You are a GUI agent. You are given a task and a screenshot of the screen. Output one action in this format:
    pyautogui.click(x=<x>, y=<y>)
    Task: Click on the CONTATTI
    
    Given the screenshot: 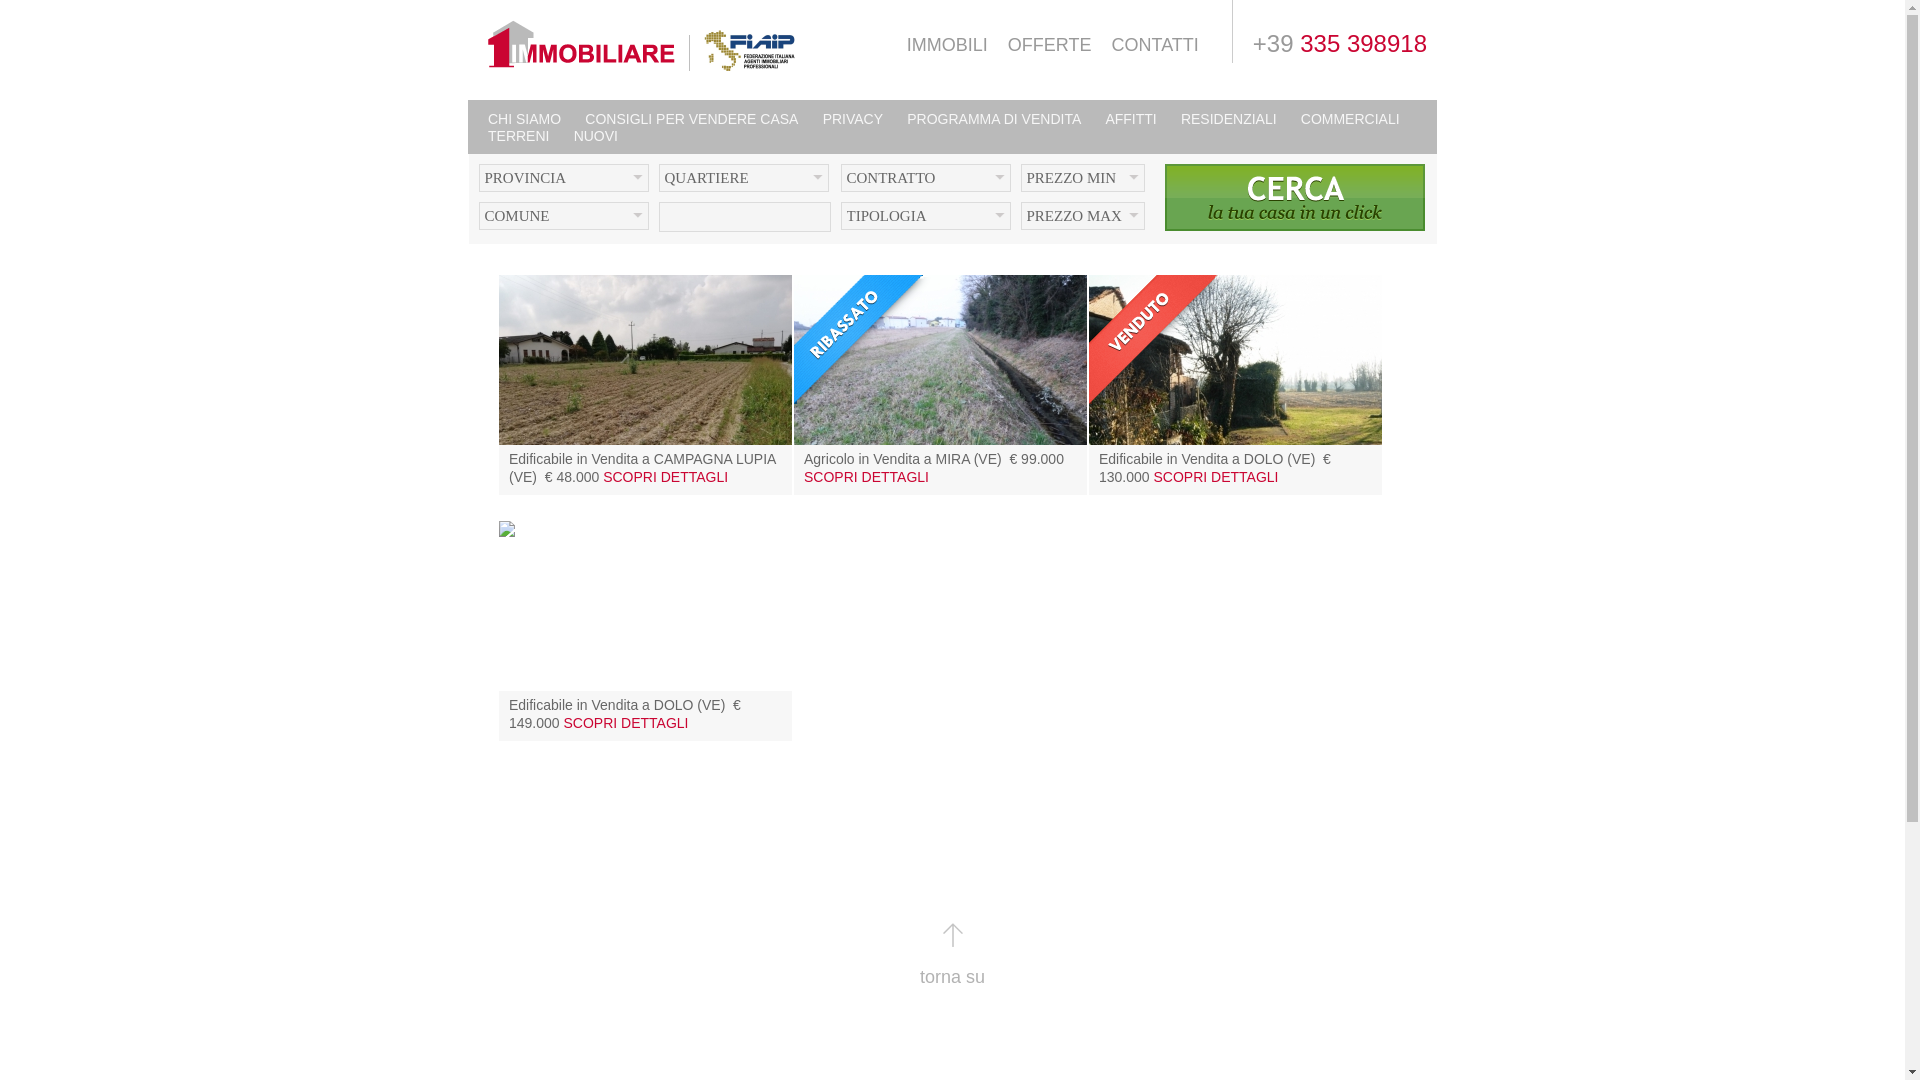 What is the action you would take?
    pyautogui.click(x=1154, y=46)
    